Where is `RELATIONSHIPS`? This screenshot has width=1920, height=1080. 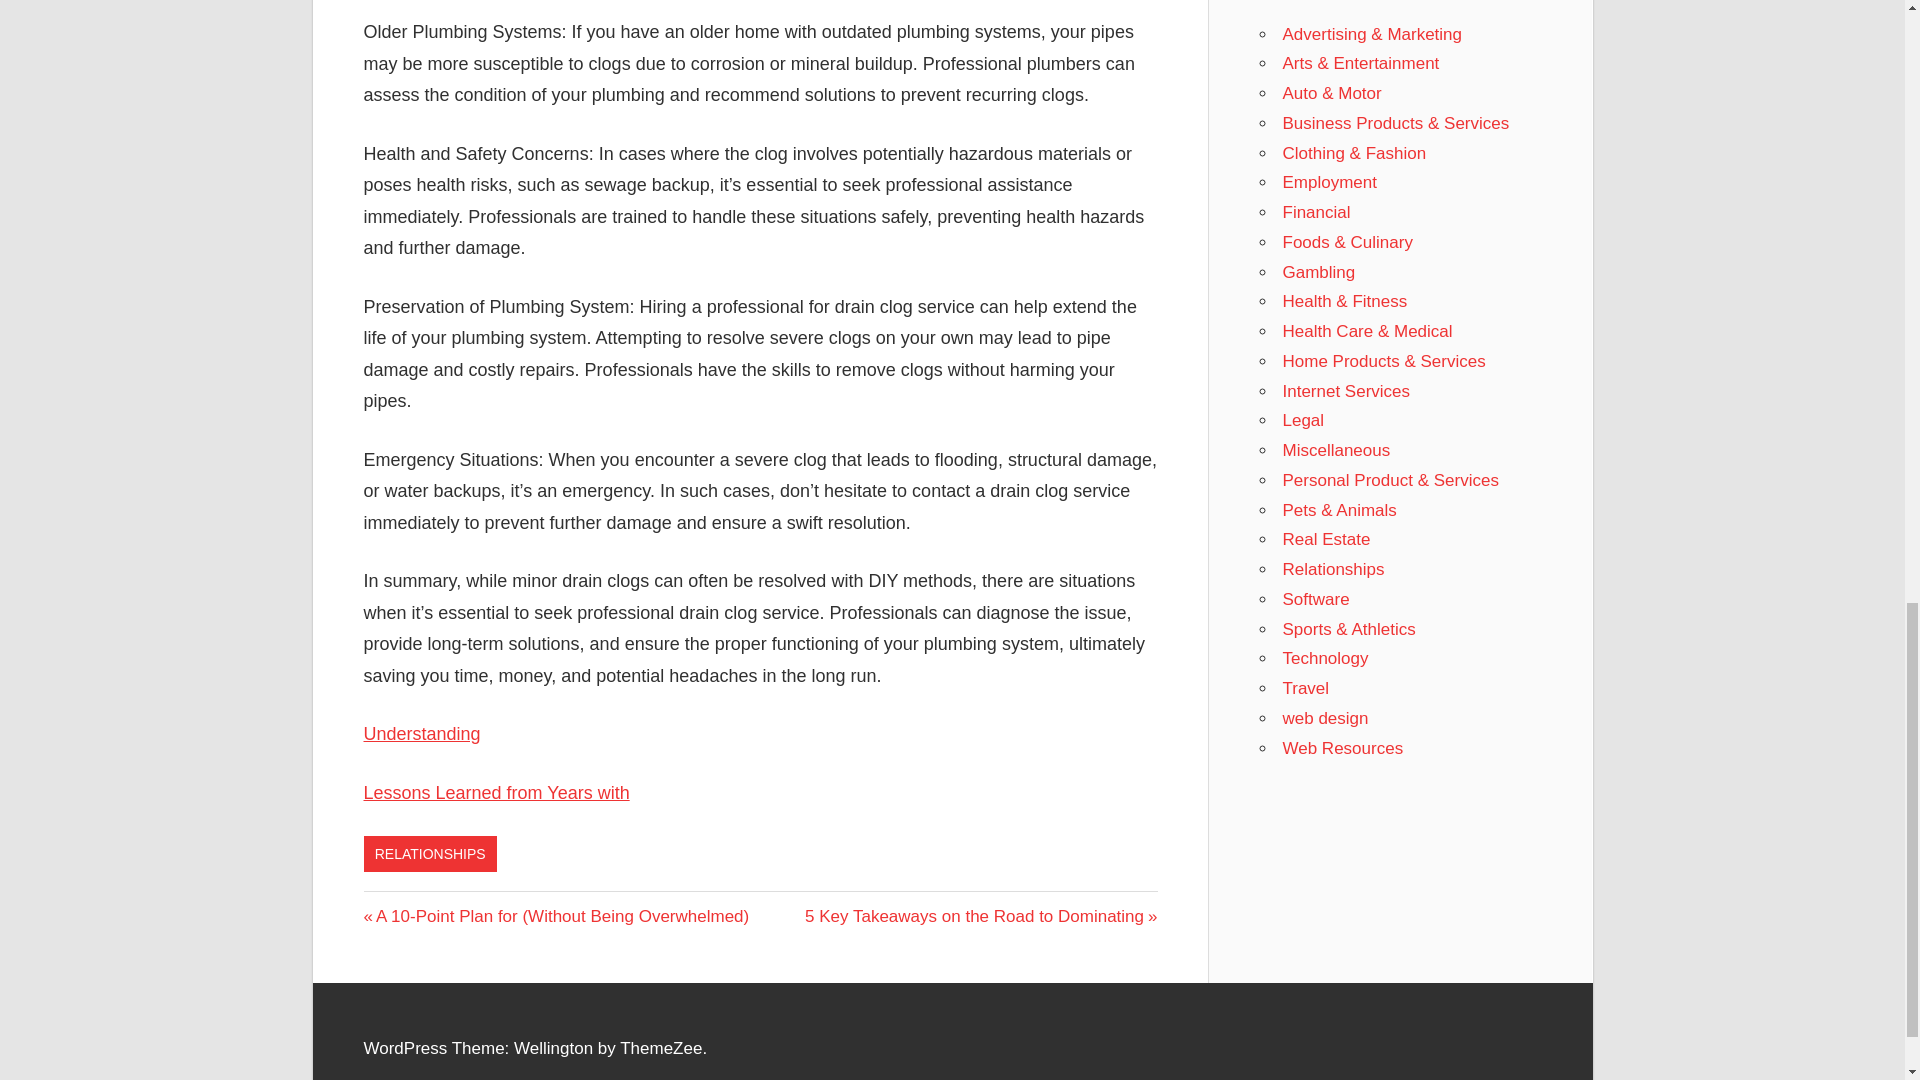 RELATIONSHIPS is located at coordinates (980, 916).